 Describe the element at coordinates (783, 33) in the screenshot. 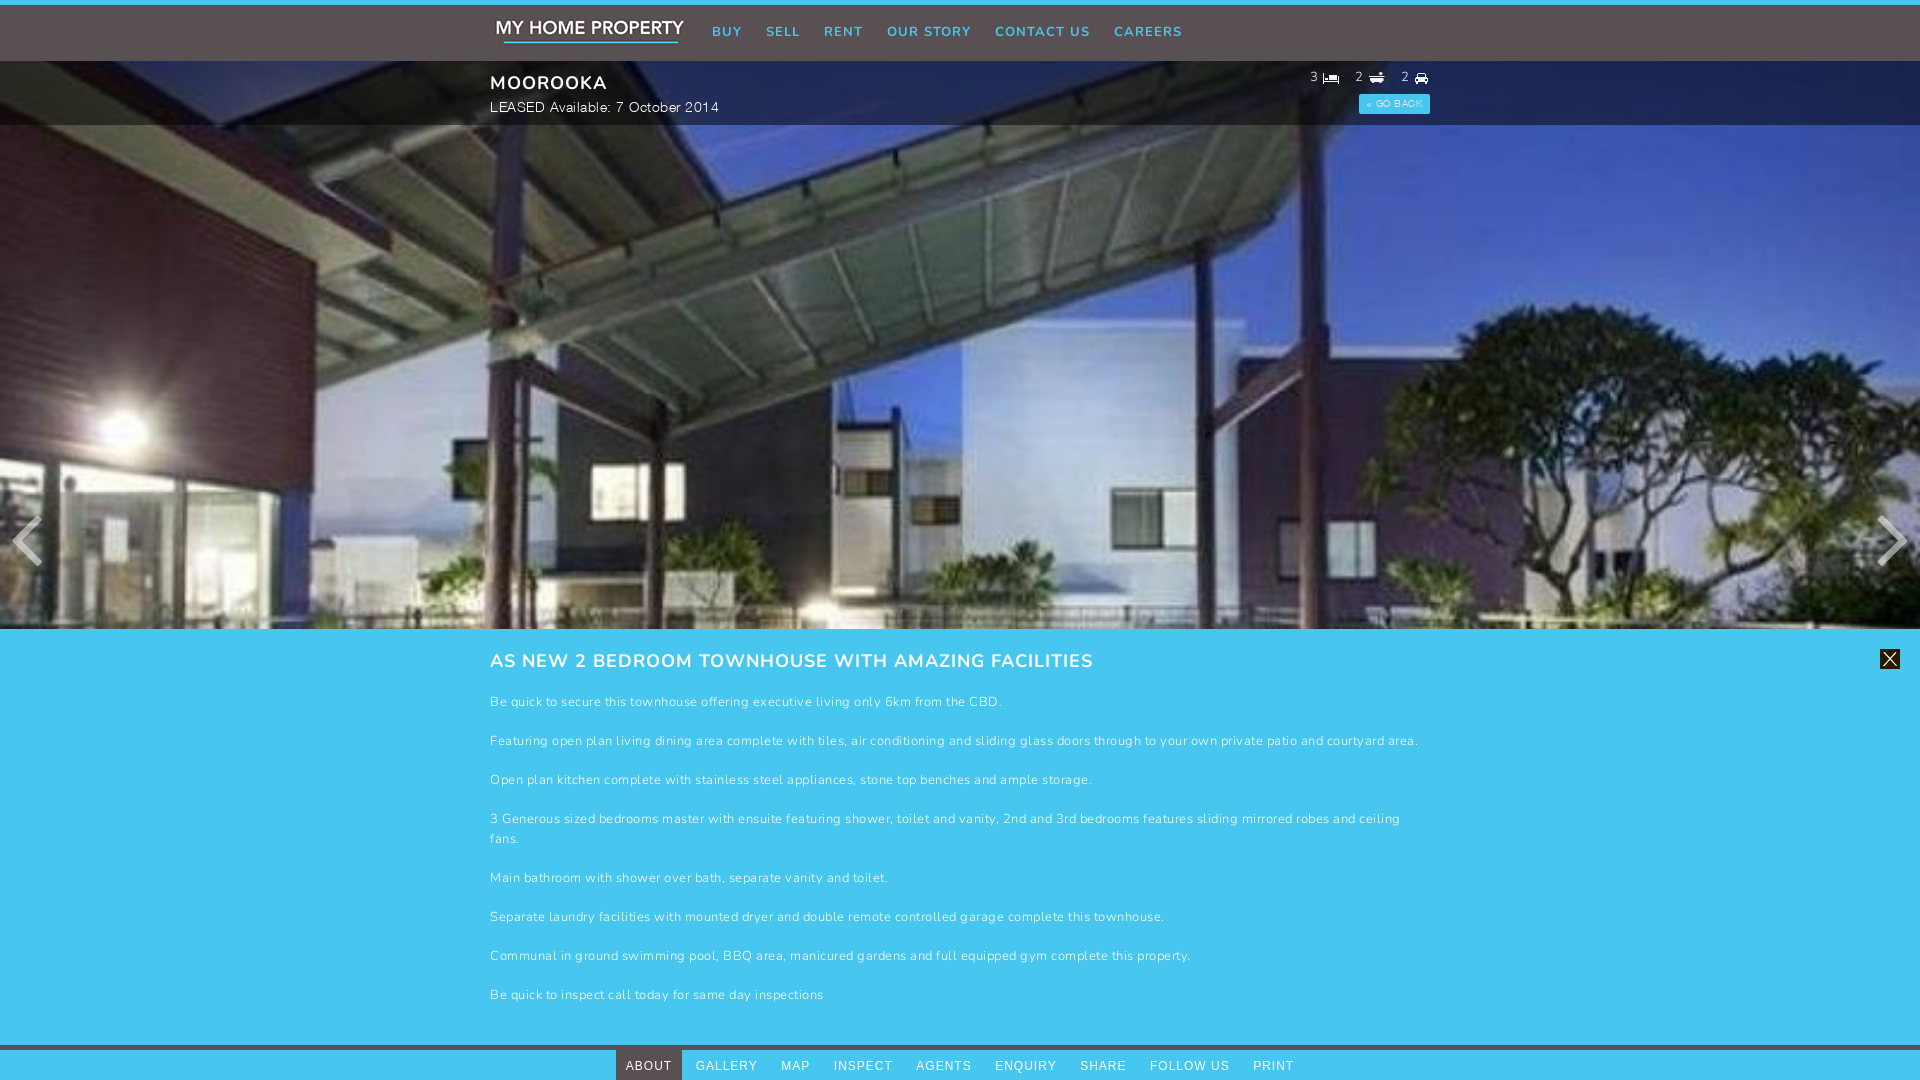

I see `SELL` at that location.